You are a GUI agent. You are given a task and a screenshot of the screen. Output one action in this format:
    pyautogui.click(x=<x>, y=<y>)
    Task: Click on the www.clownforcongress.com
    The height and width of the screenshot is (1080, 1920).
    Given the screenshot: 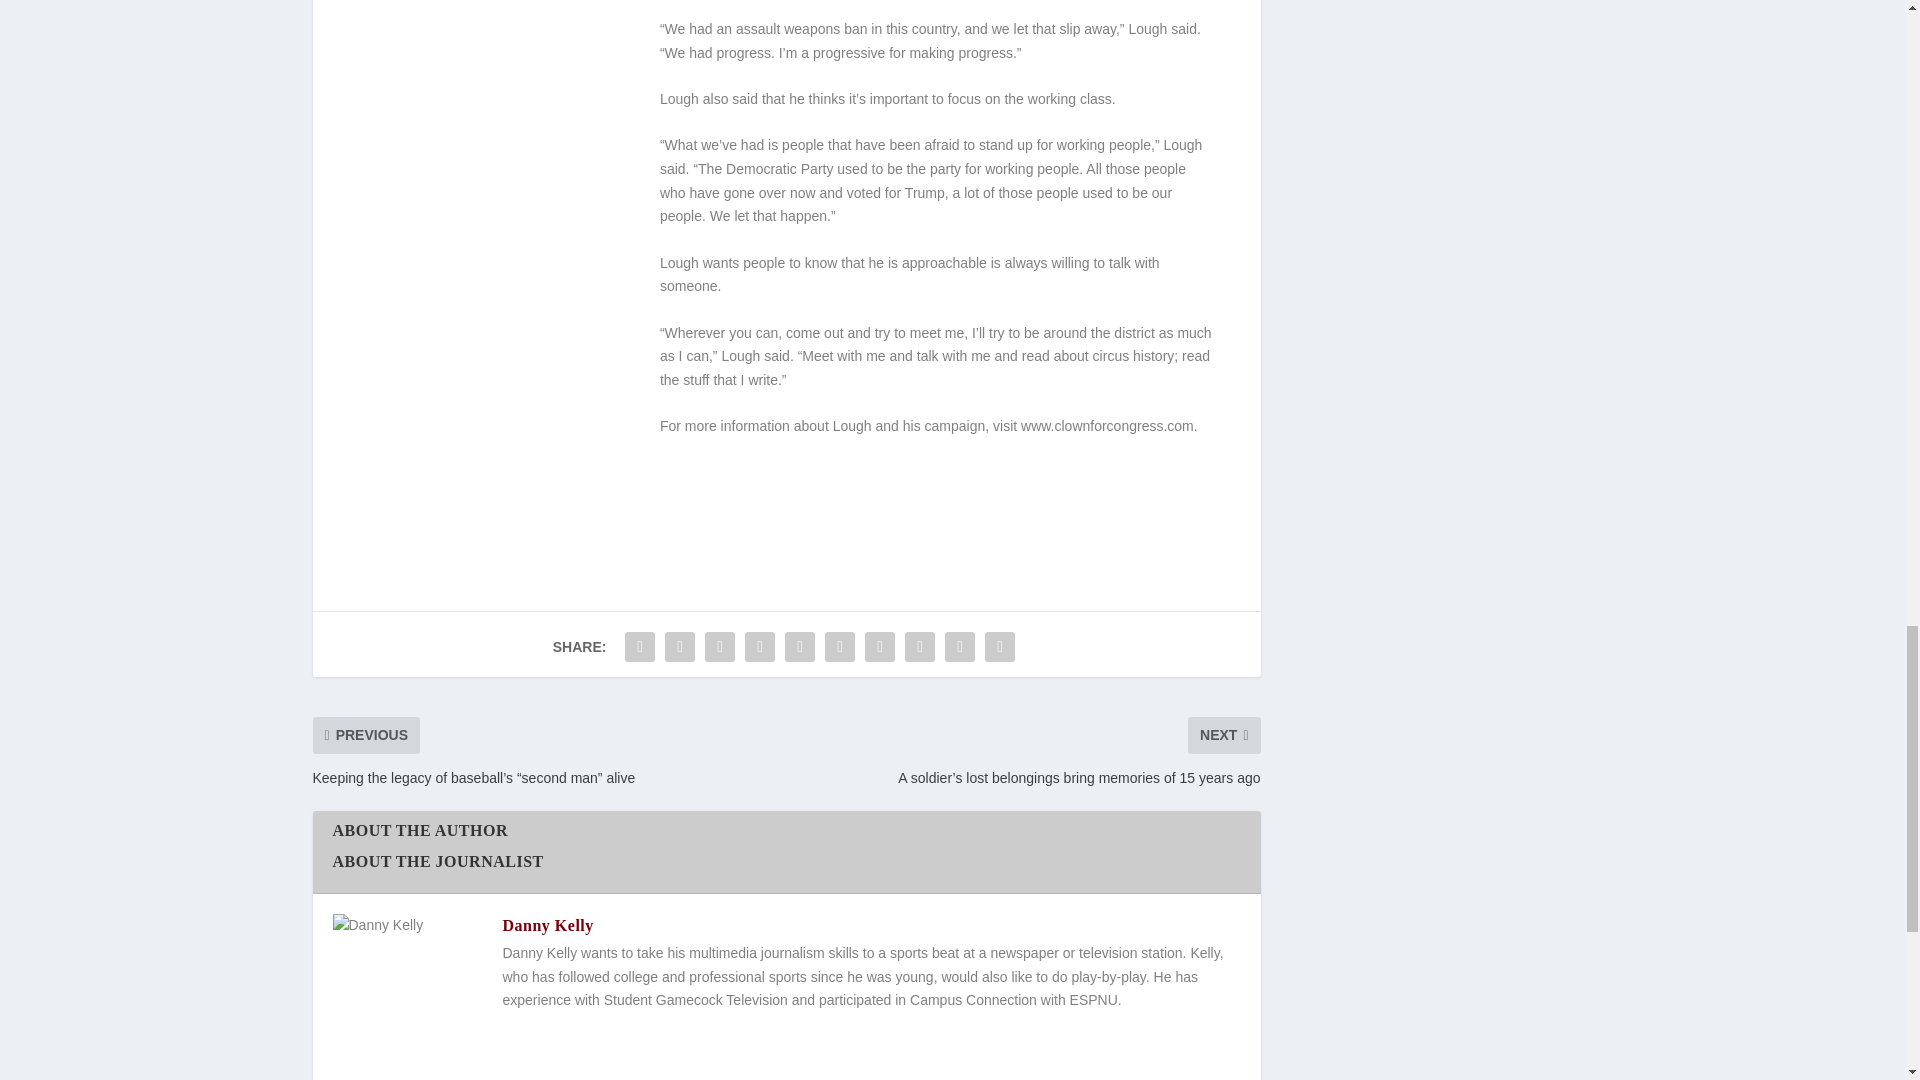 What is the action you would take?
    pyautogui.click(x=1108, y=426)
    